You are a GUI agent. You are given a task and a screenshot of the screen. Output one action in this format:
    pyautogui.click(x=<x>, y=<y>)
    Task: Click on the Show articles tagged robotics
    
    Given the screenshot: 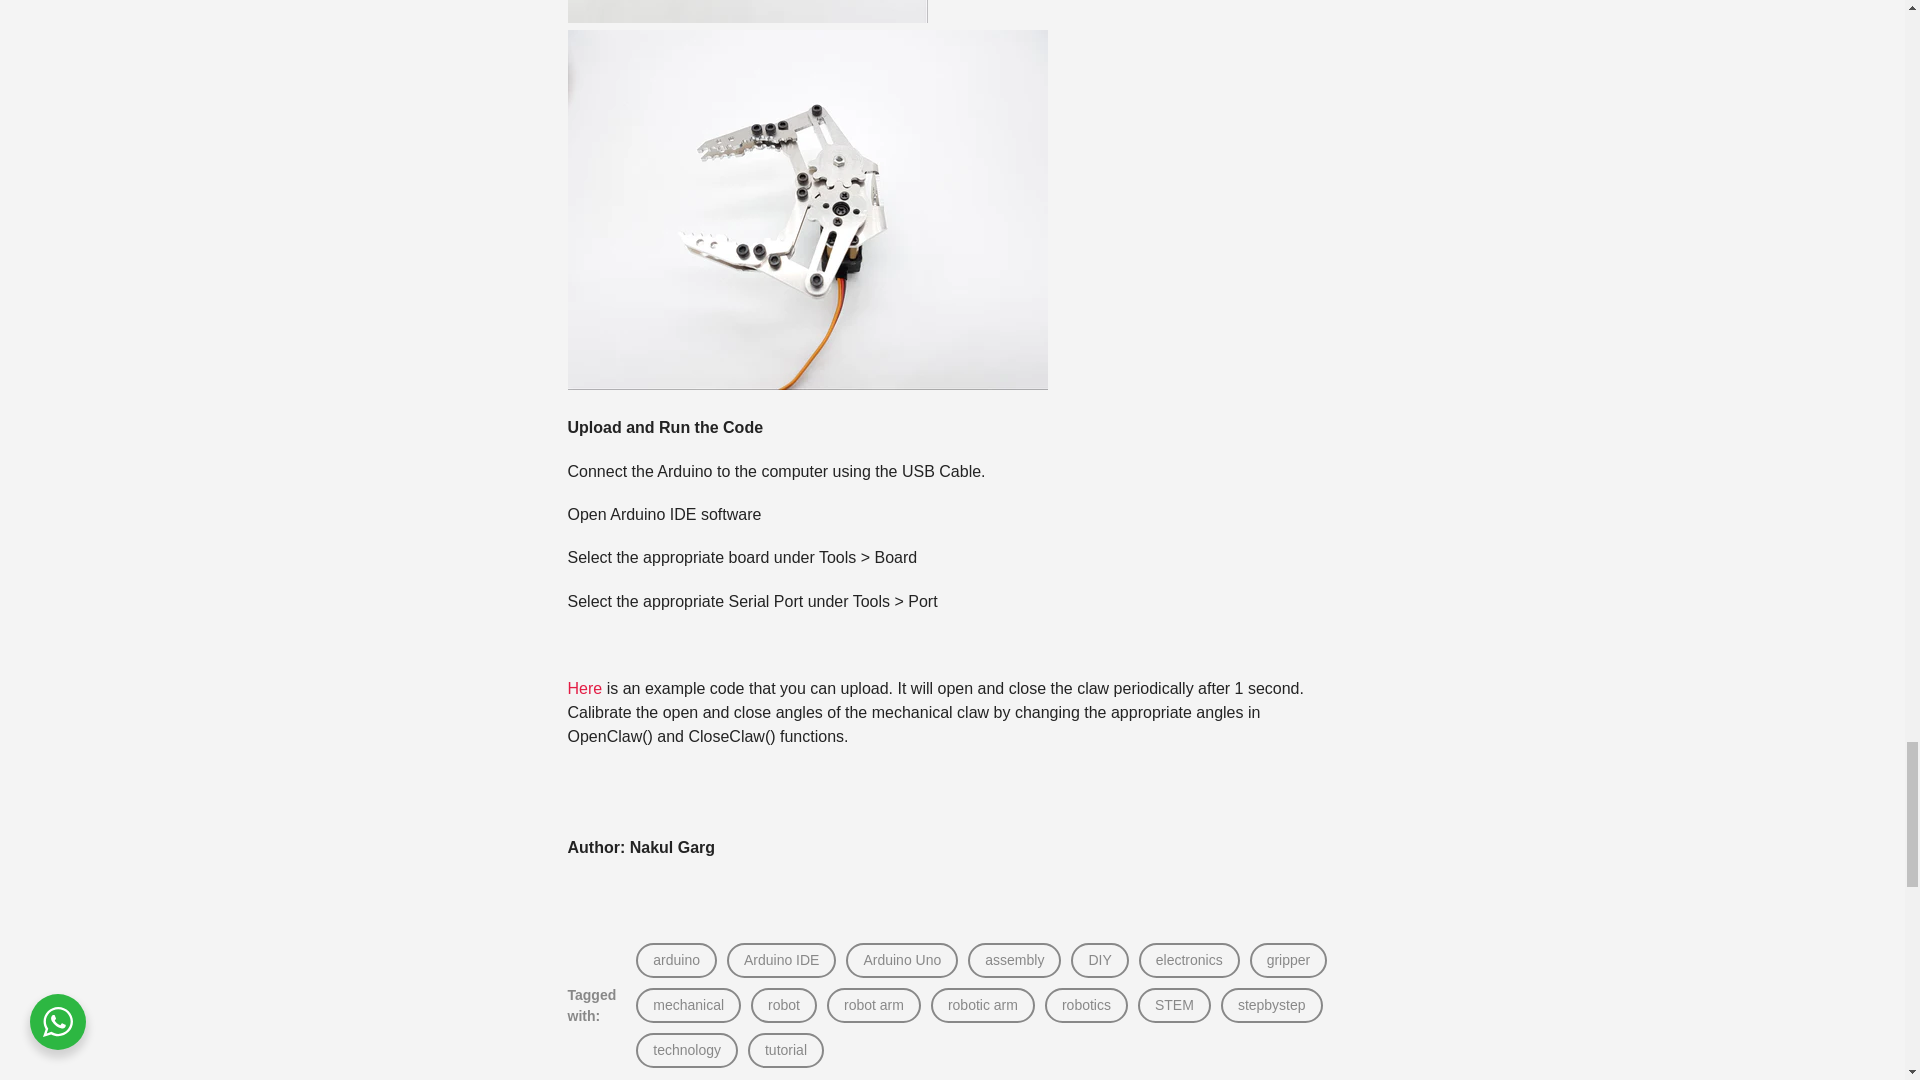 What is the action you would take?
    pyautogui.click(x=1086, y=1005)
    